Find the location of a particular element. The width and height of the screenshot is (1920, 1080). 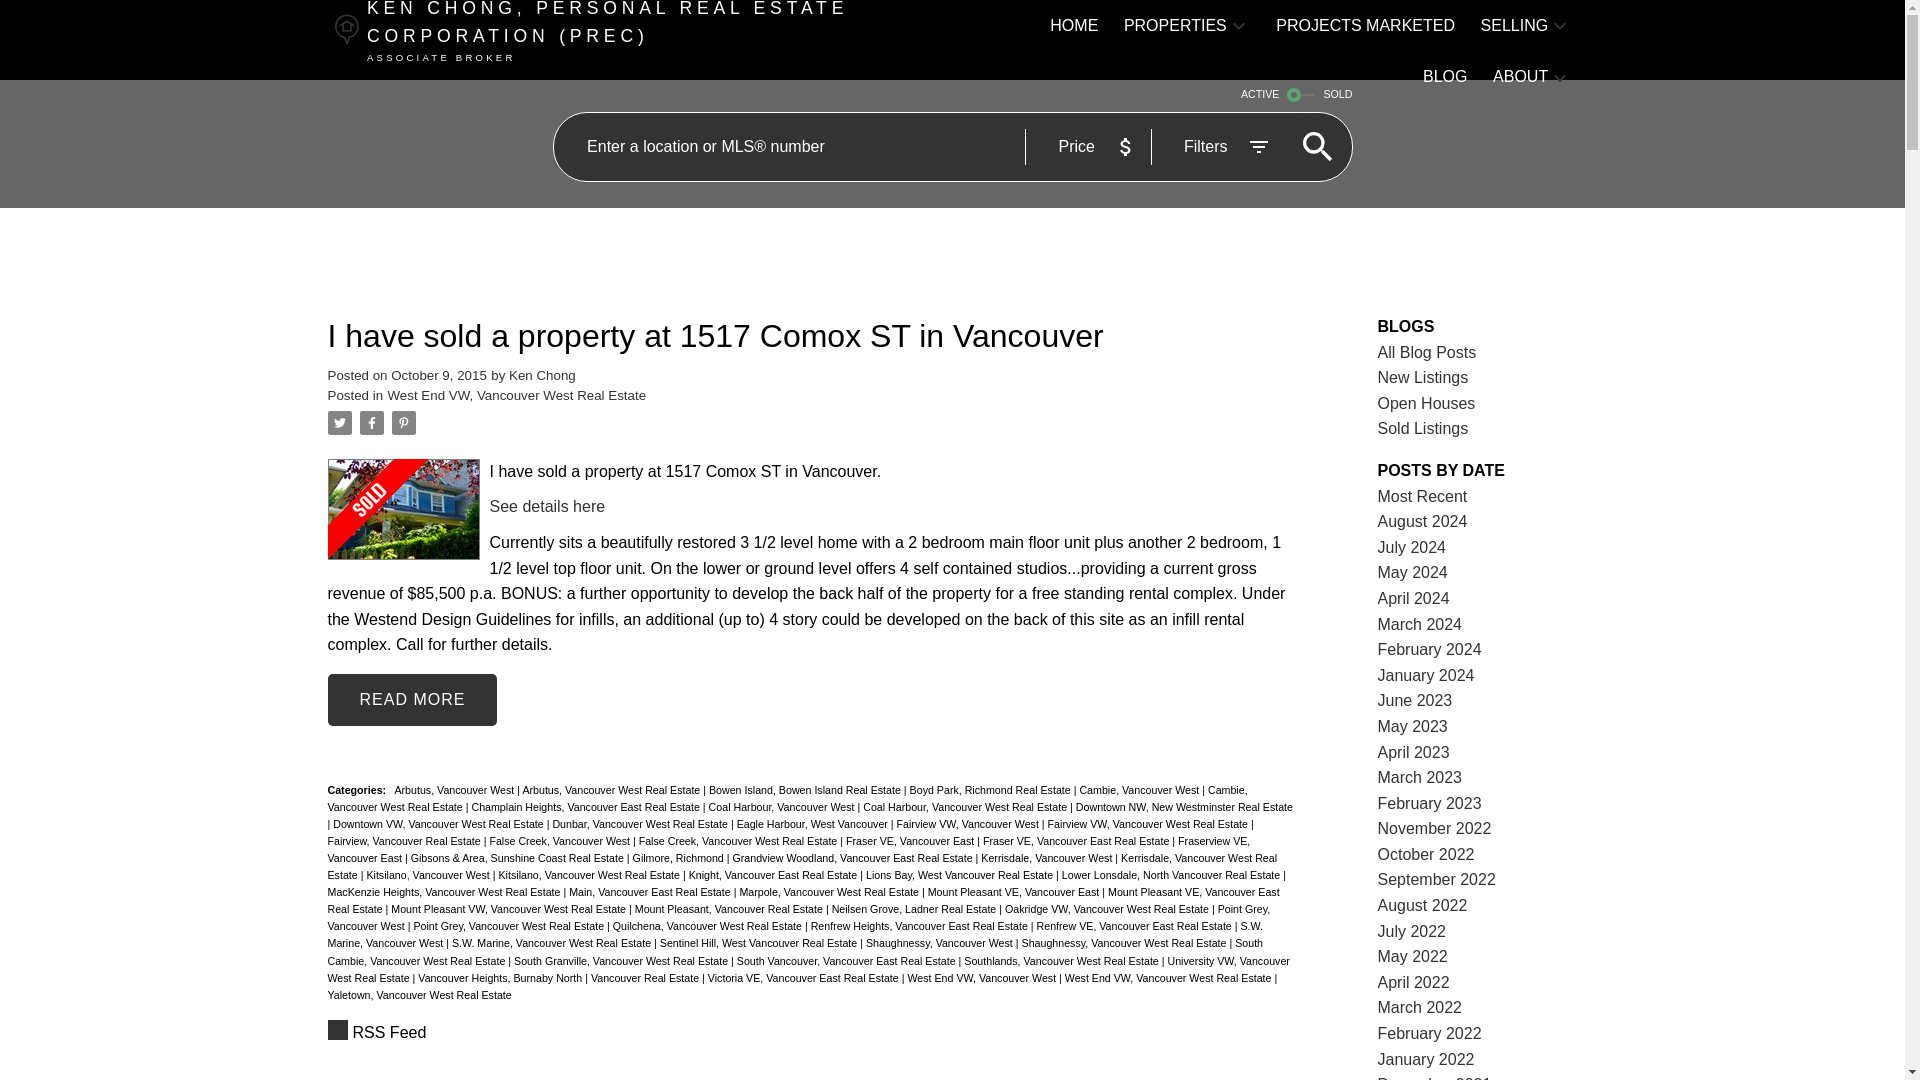

READ is located at coordinates (412, 699).